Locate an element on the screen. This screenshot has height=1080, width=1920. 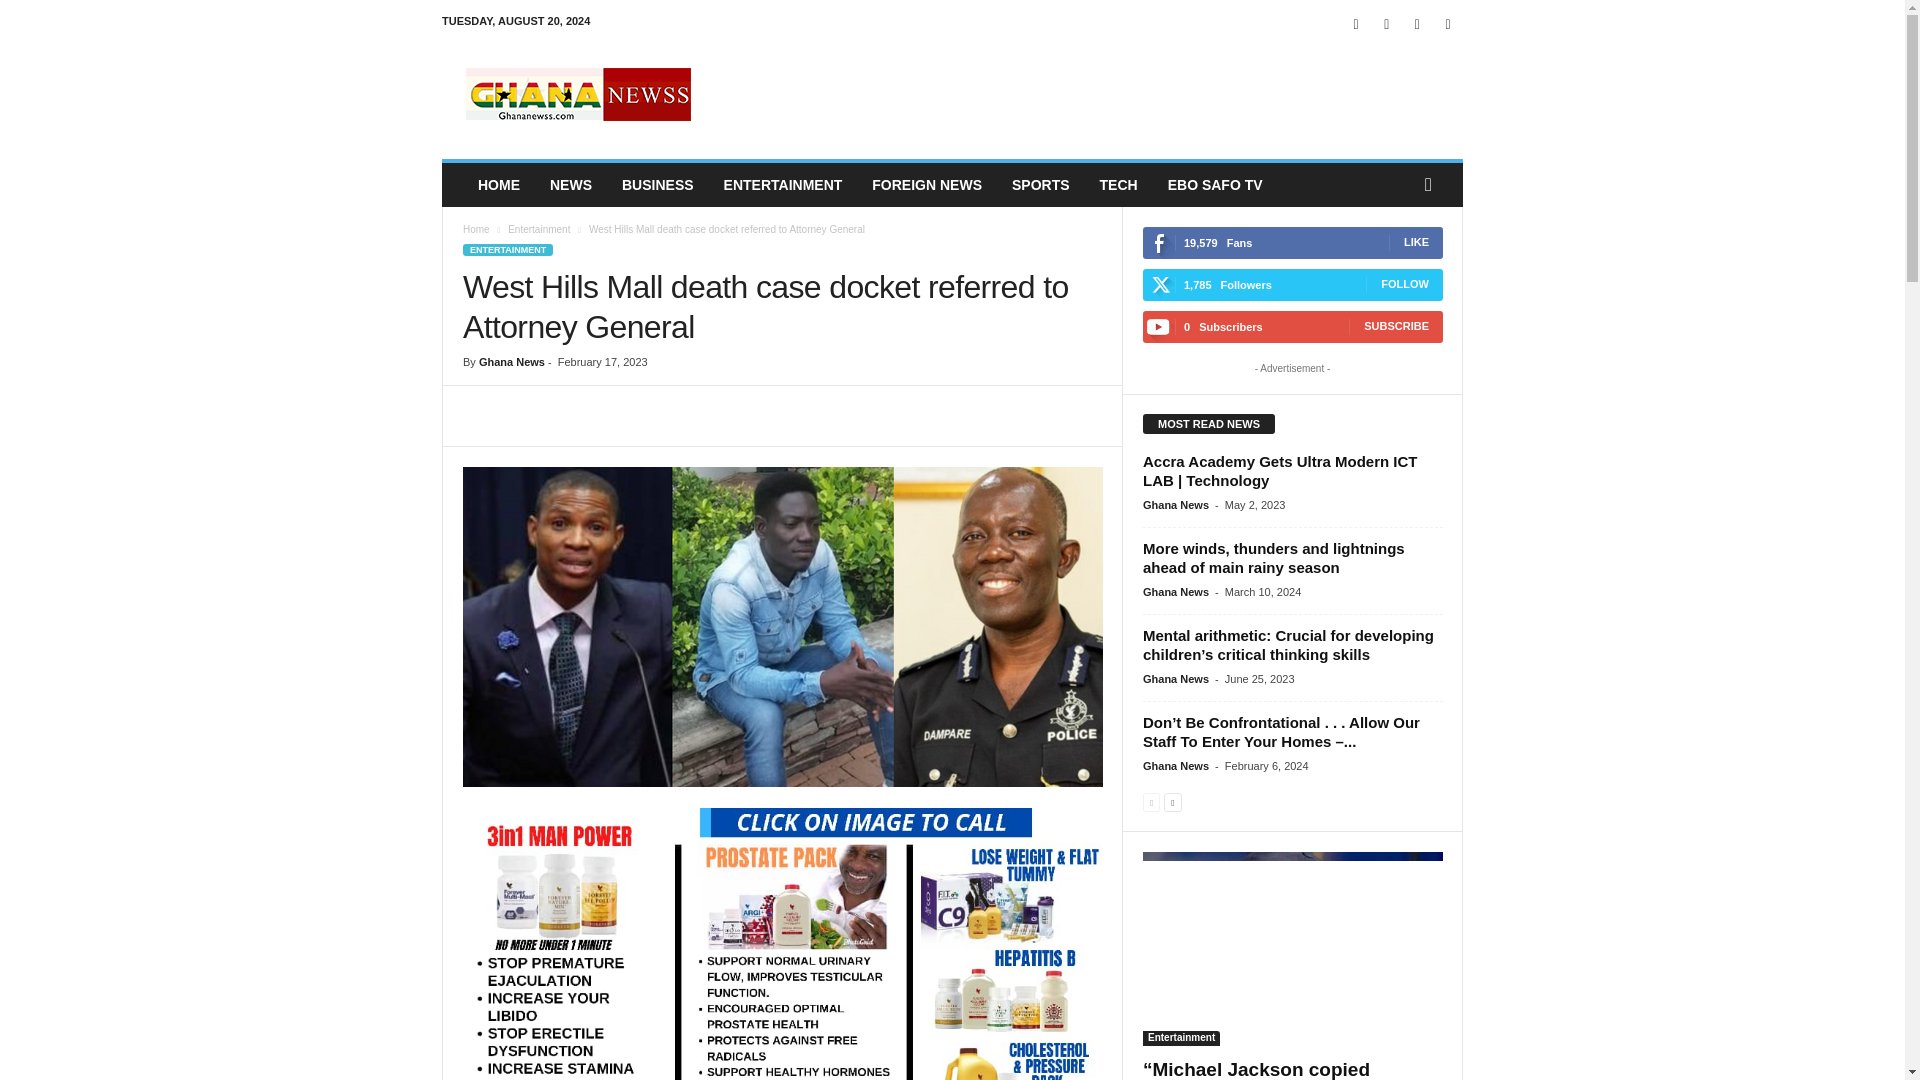
EBO SAFO TV is located at coordinates (1216, 185).